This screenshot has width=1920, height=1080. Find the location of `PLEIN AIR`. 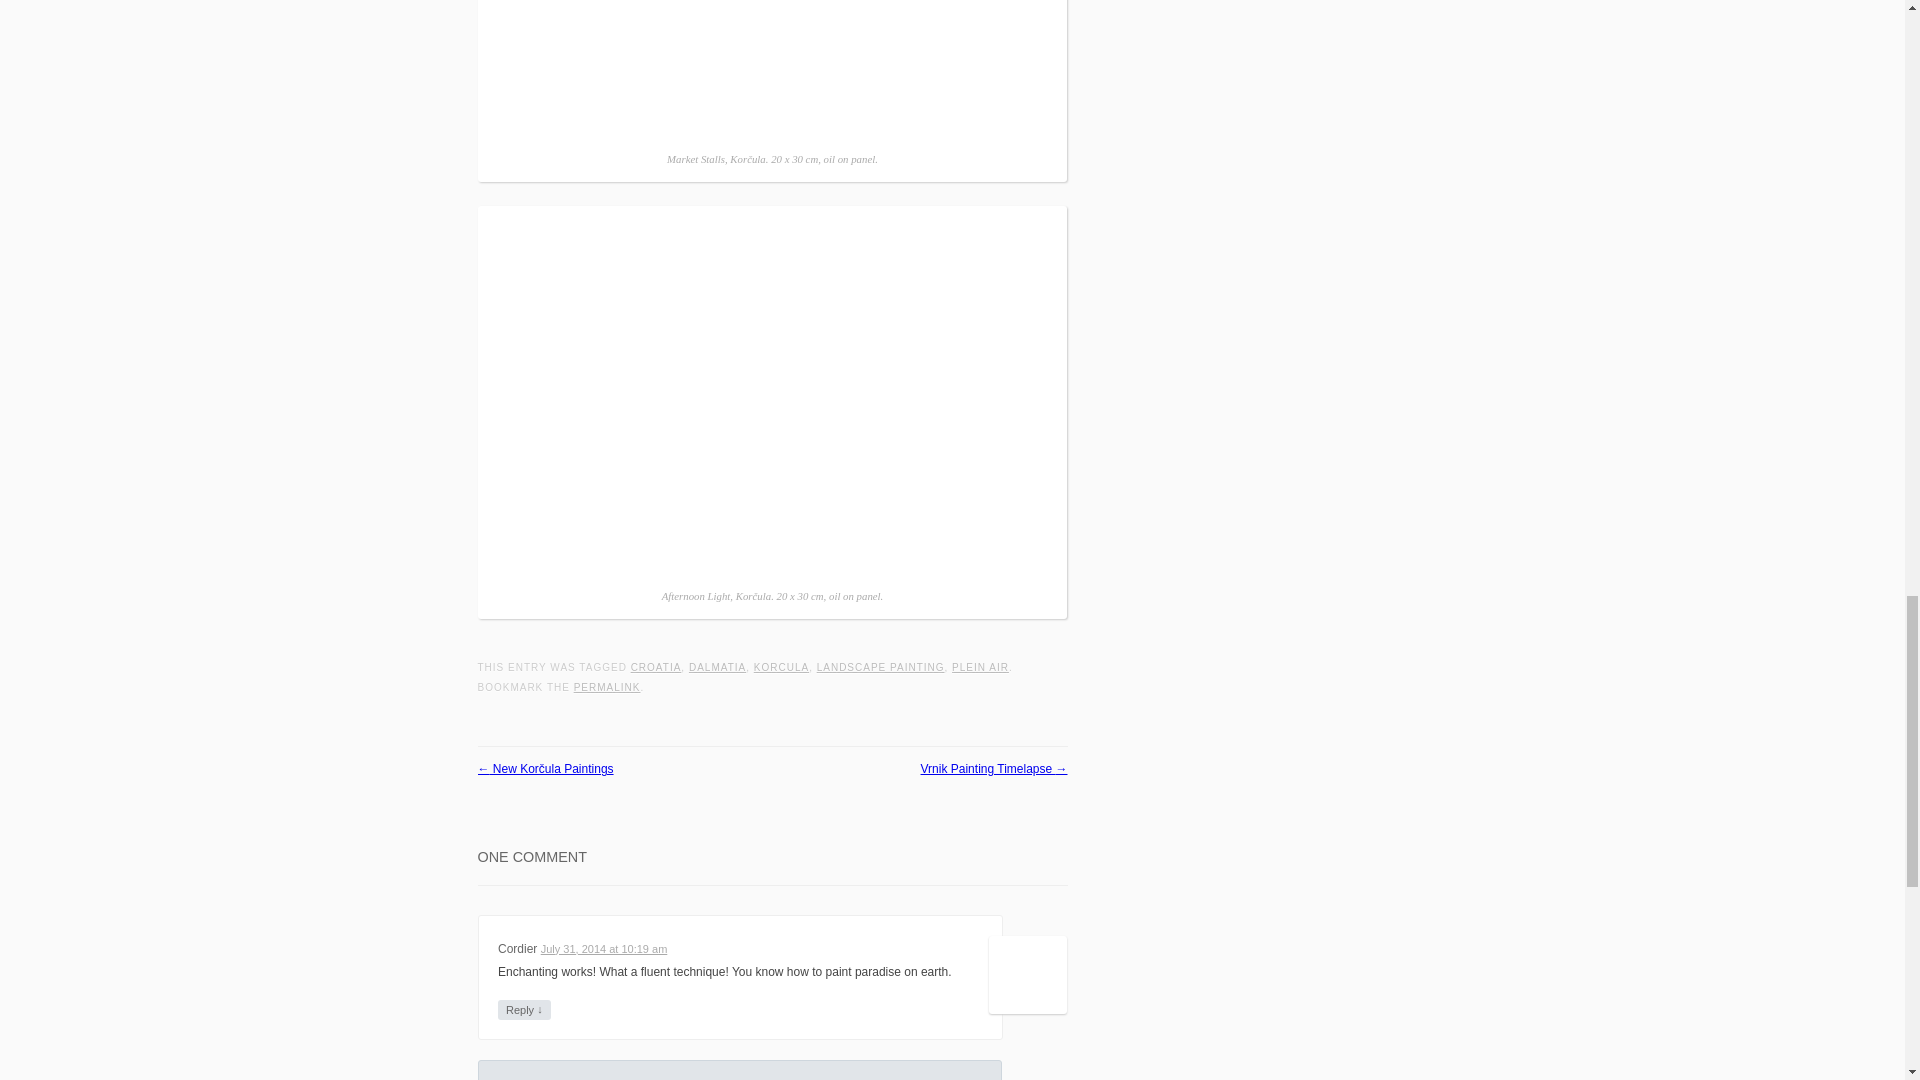

PLEIN AIR is located at coordinates (980, 667).